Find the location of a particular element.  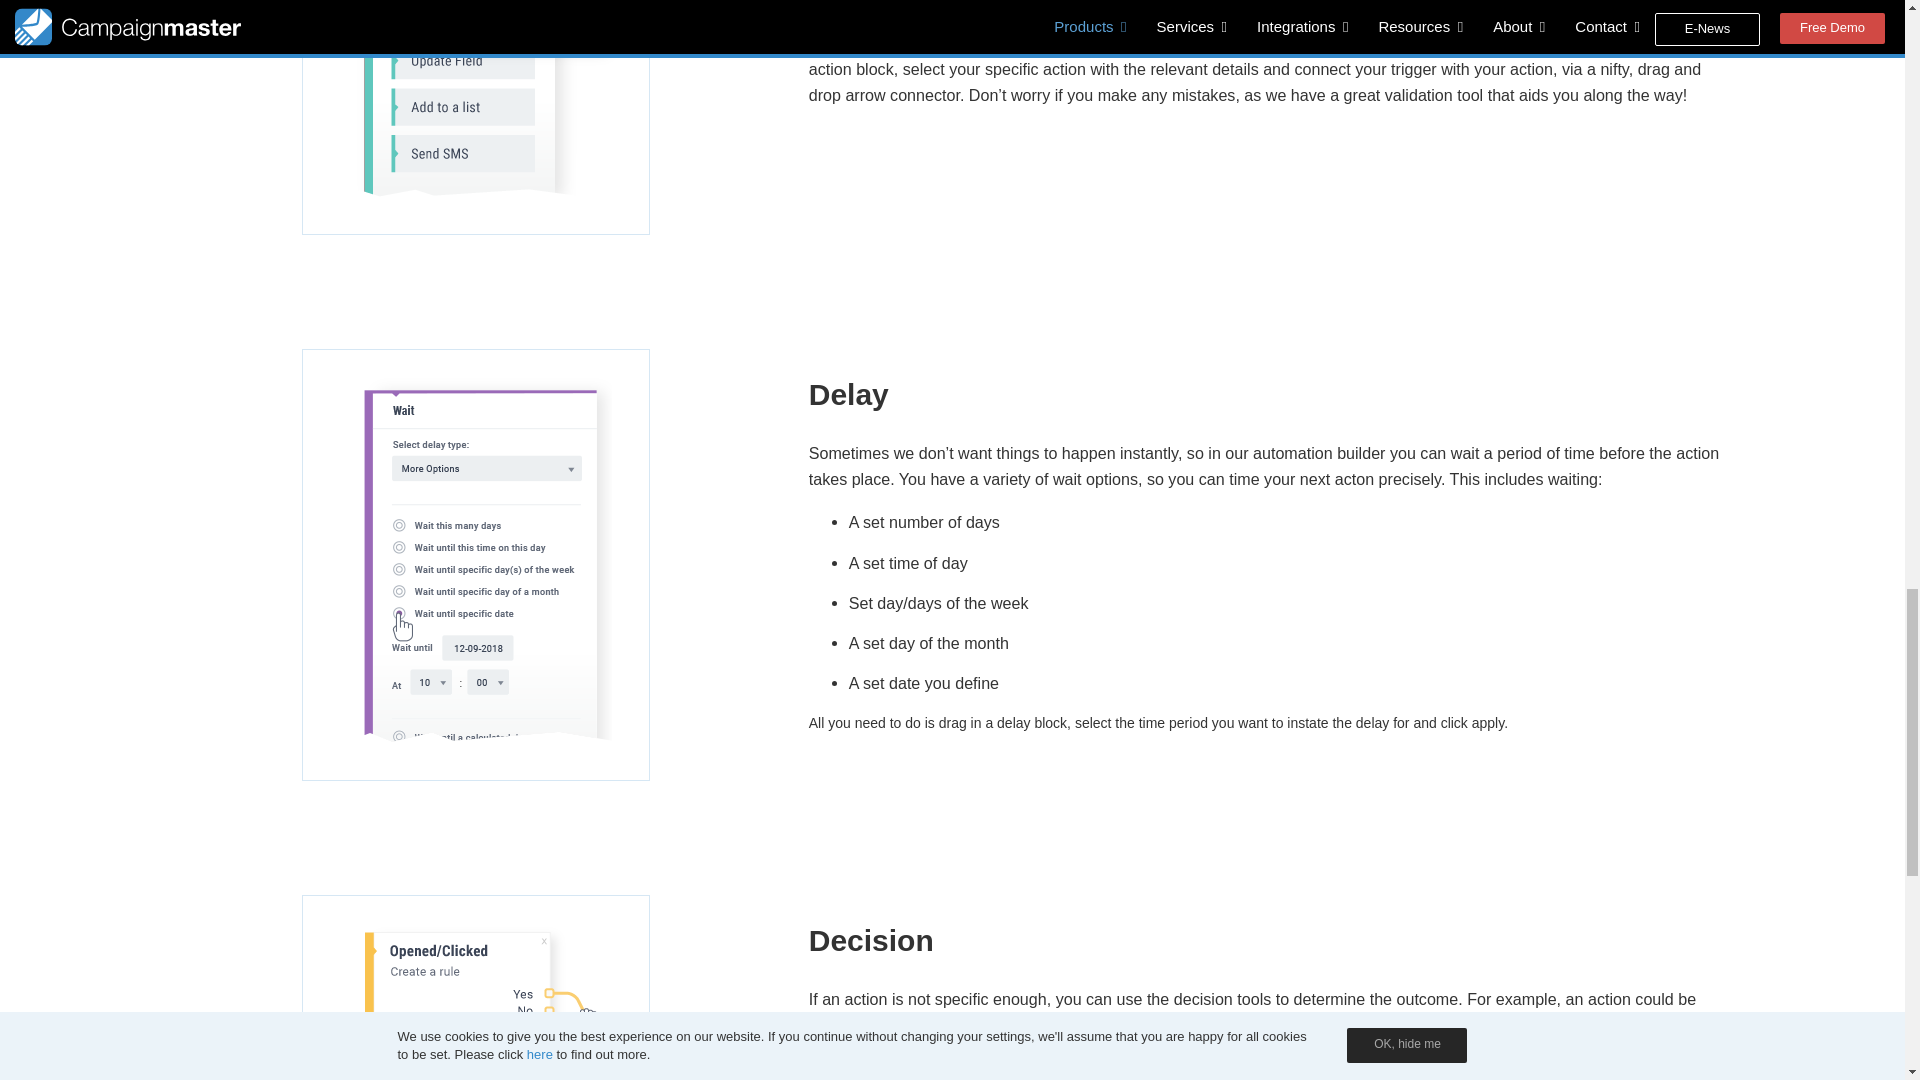

Automation Actions - Campaignmaster is located at coordinates (476, 118).